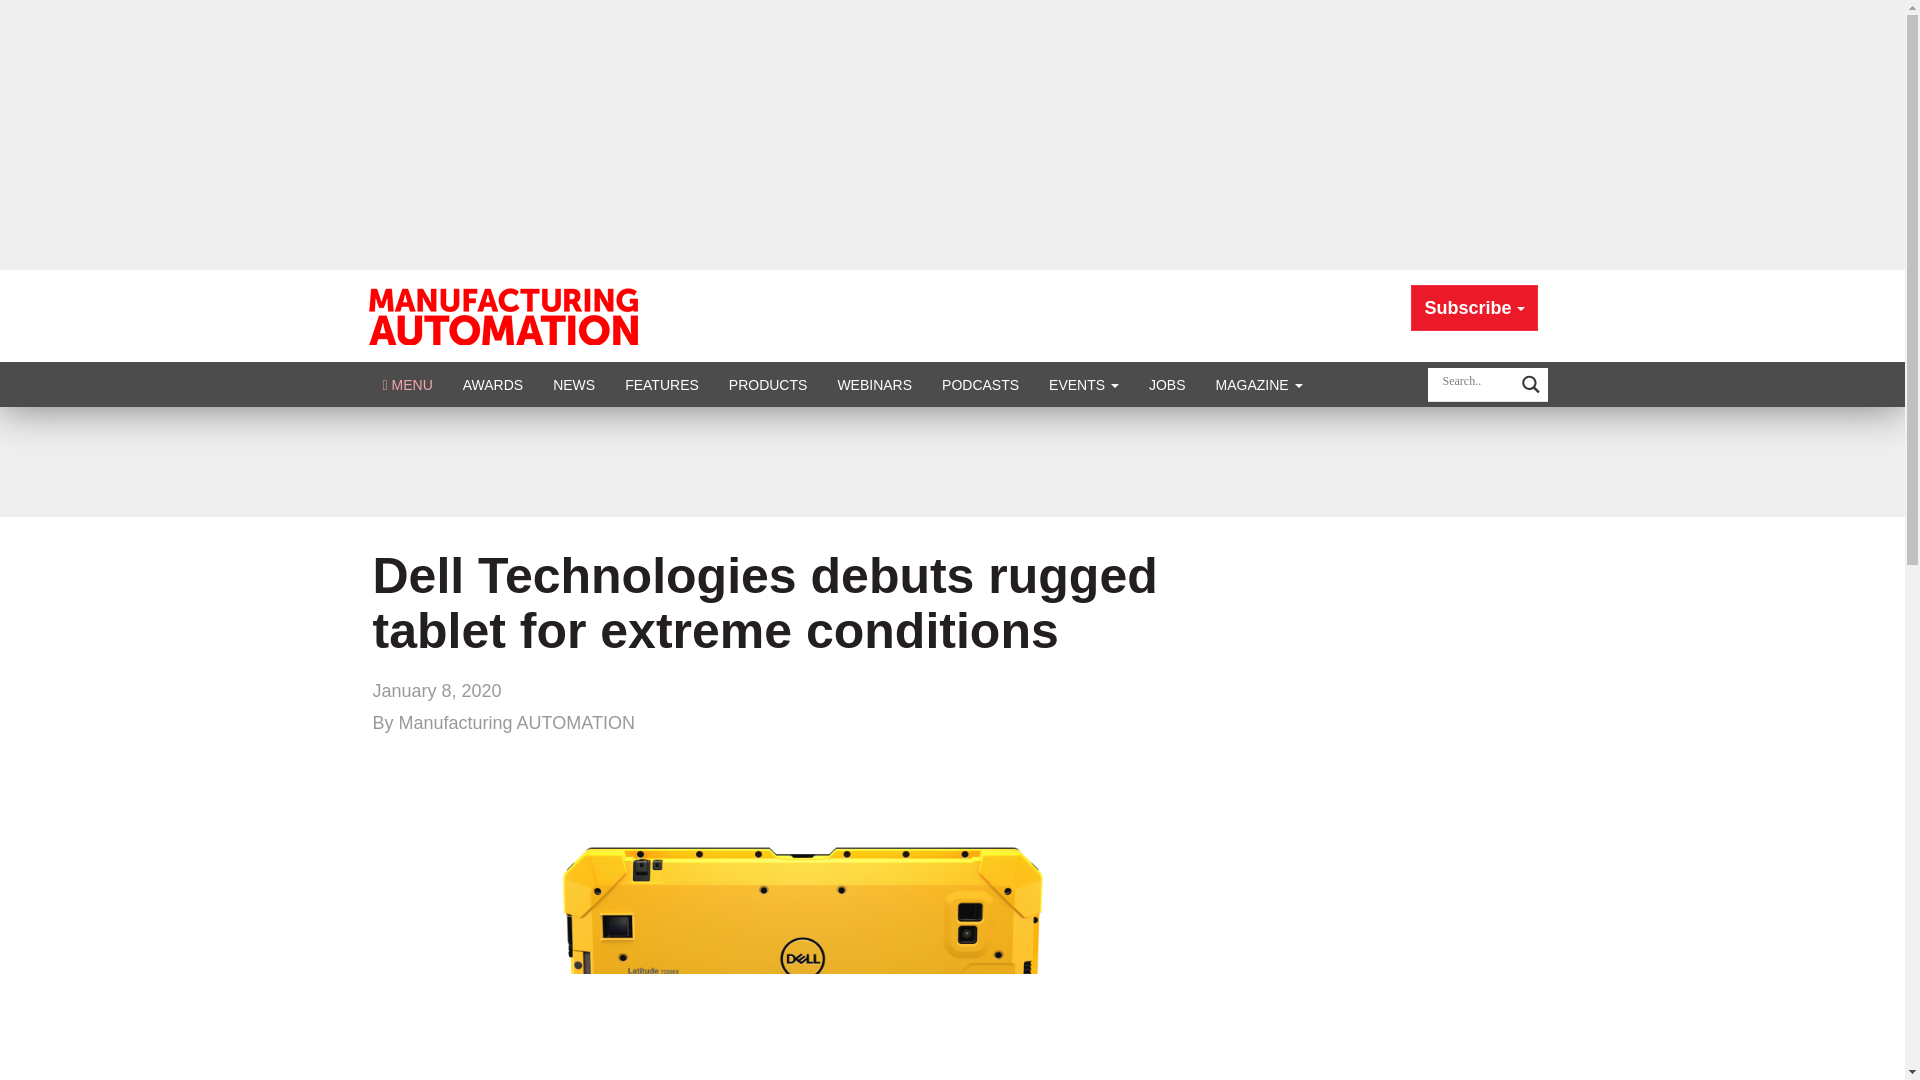 Image resolution: width=1920 pixels, height=1080 pixels. Describe the element at coordinates (980, 384) in the screenshot. I see `PODCASTS` at that location.